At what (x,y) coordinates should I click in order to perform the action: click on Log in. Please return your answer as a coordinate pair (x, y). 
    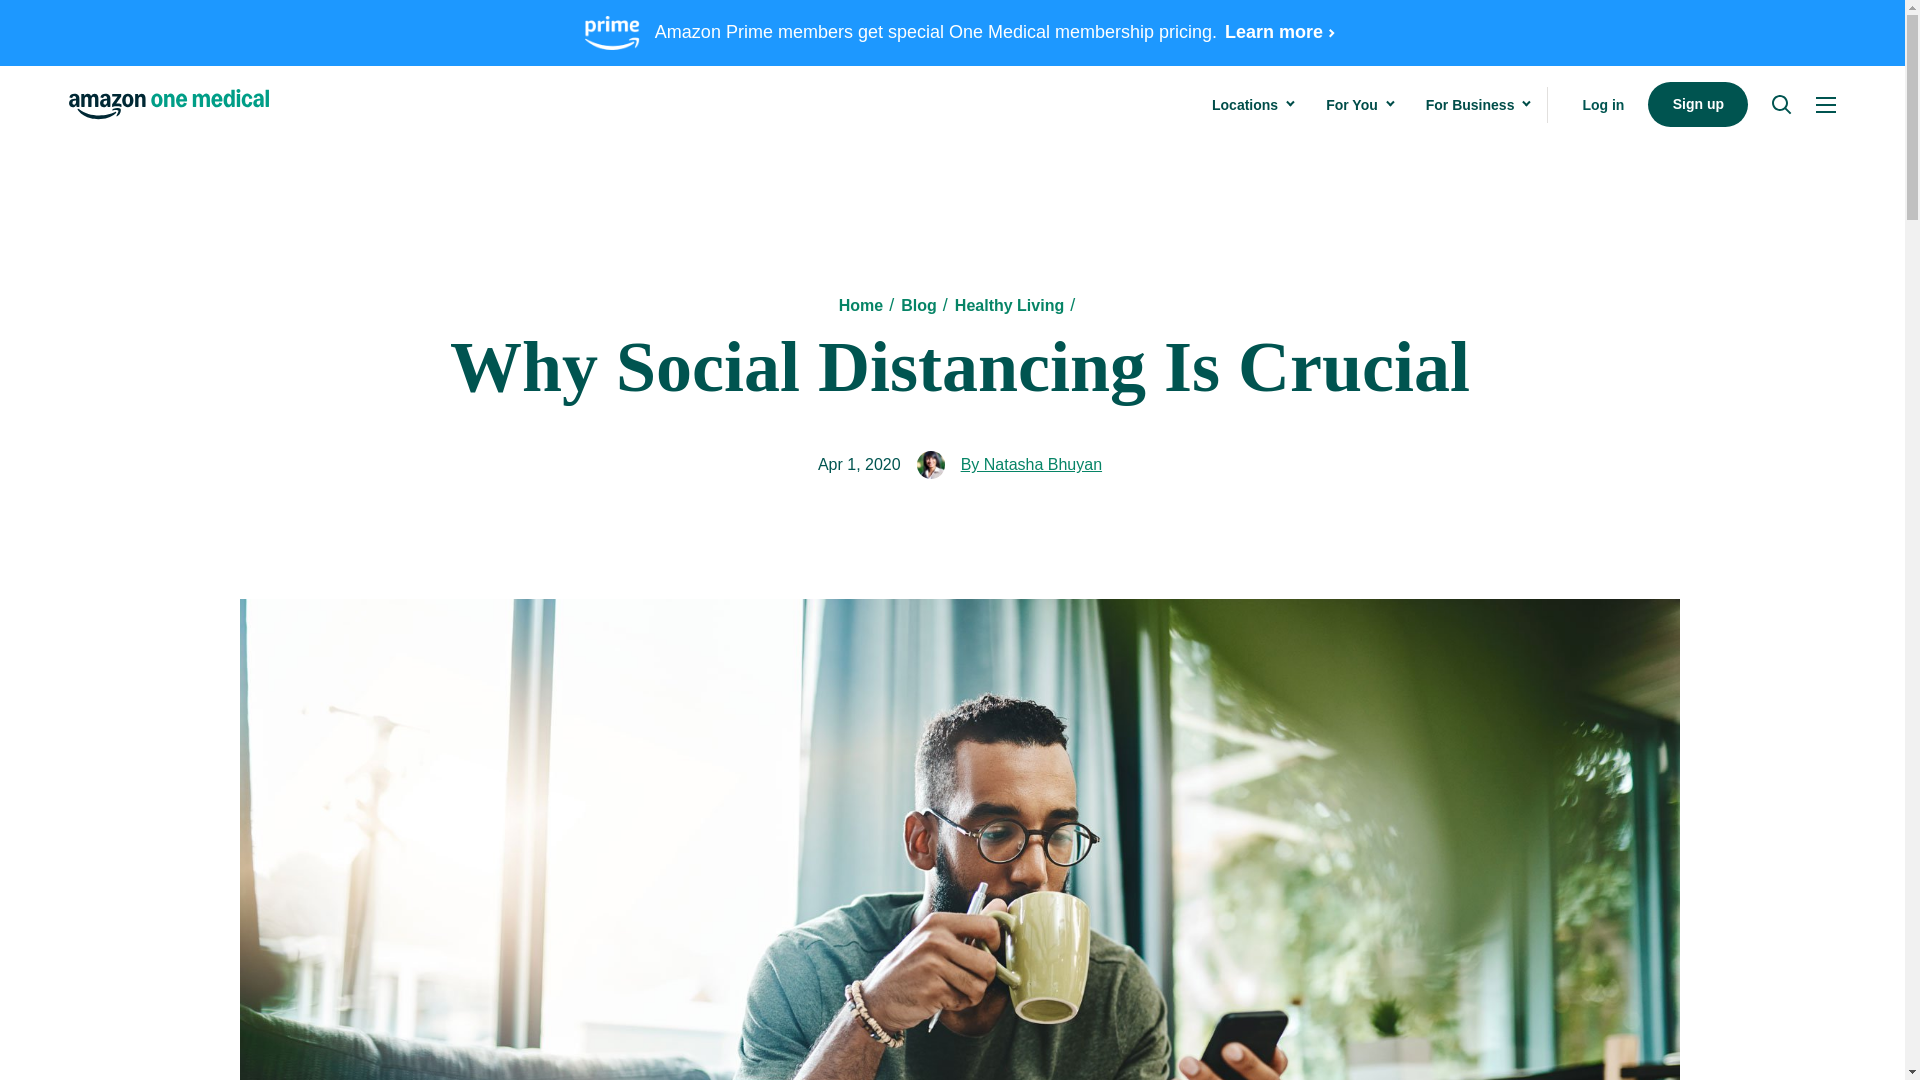
    Looking at the image, I should click on (1603, 104).